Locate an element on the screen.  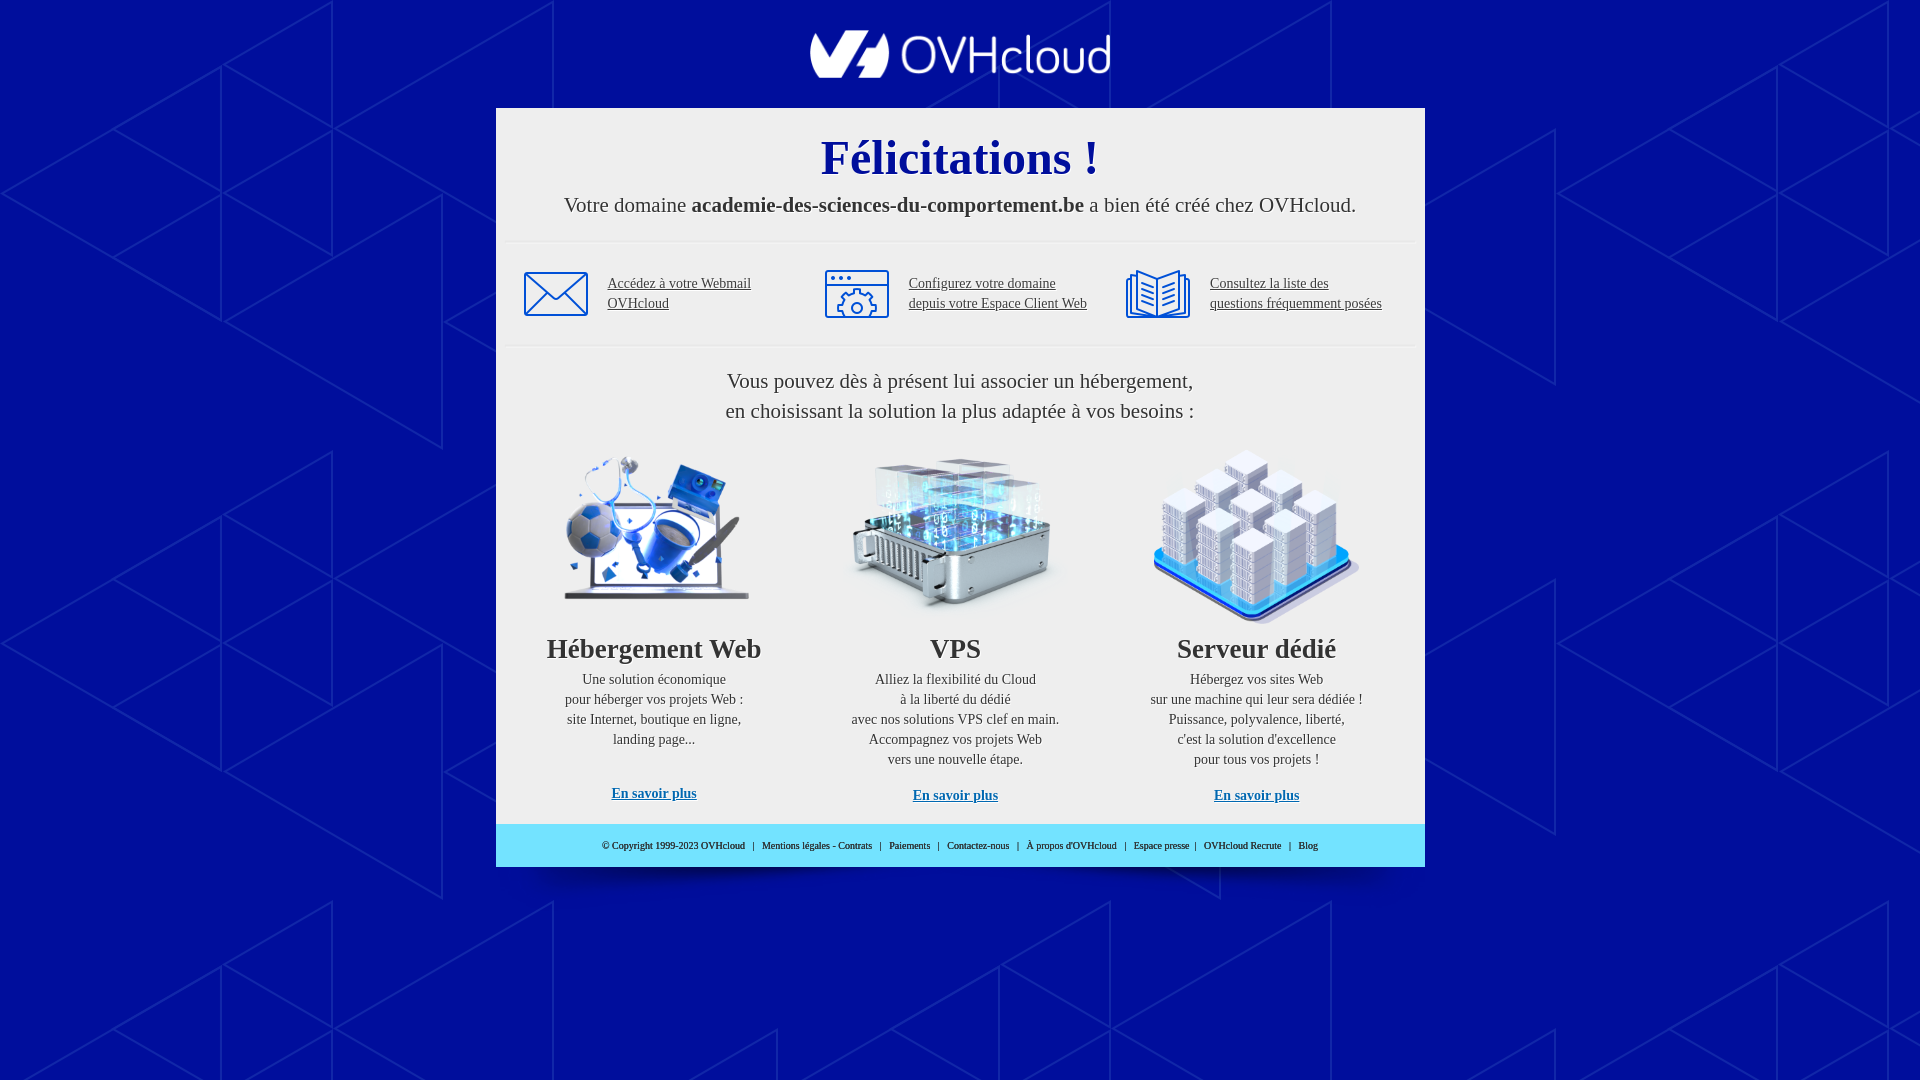
Contactez-nous is located at coordinates (978, 846).